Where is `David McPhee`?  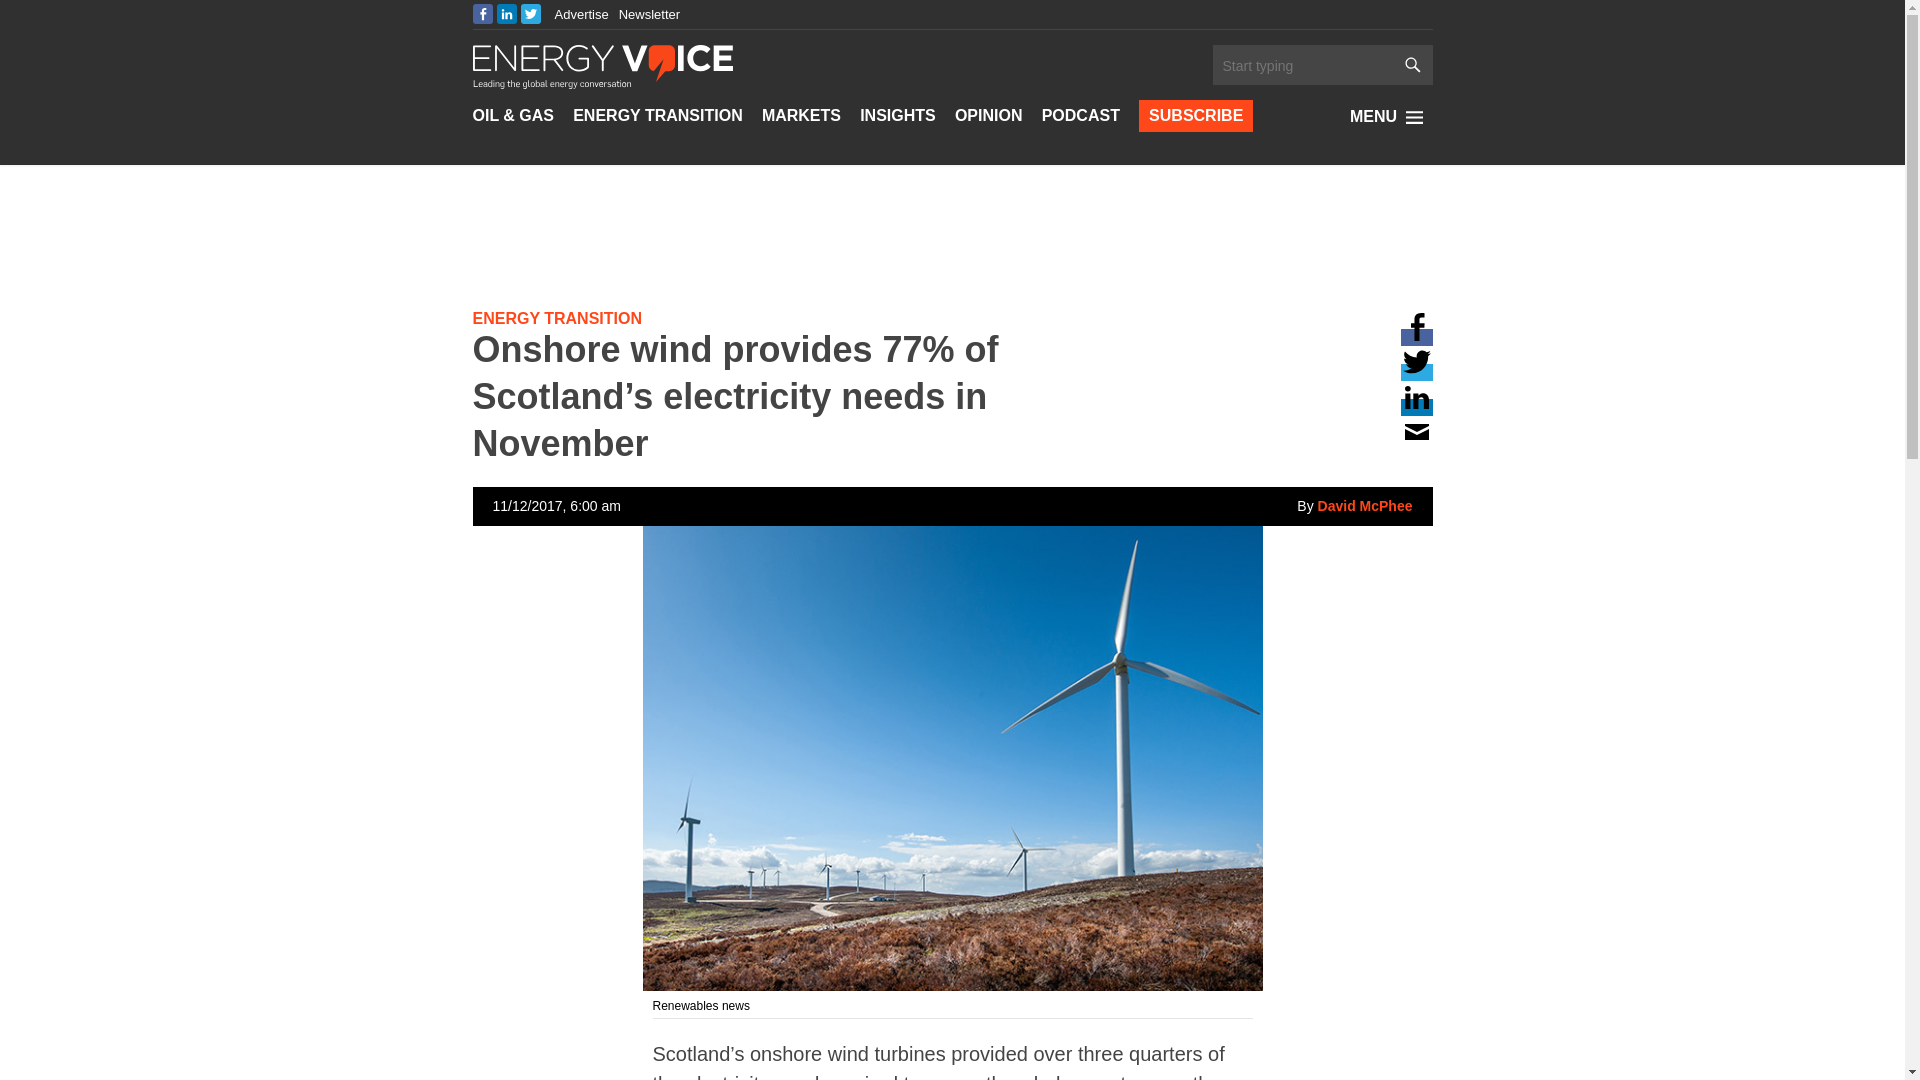 David McPhee is located at coordinates (1354, 506).